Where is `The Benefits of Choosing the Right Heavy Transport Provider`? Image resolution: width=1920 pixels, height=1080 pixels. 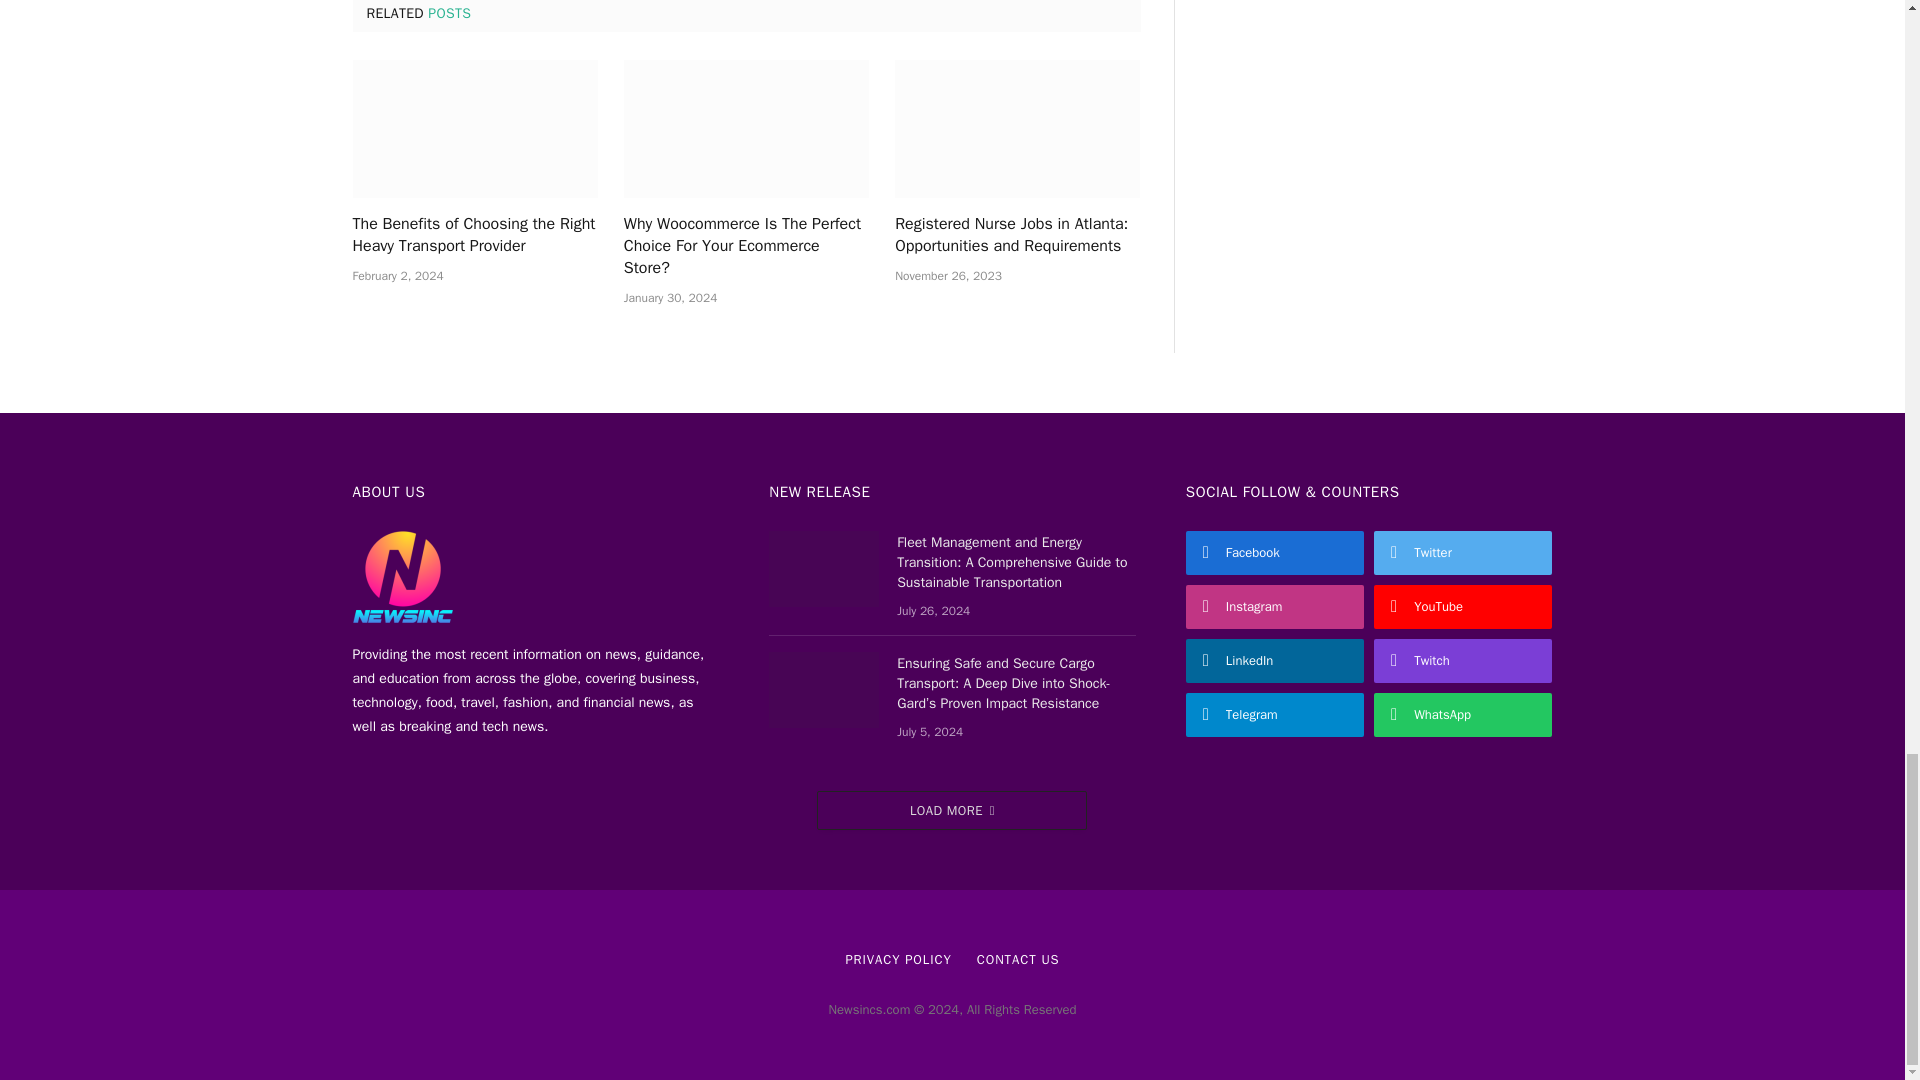 The Benefits of Choosing the Right Heavy Transport Provider is located at coordinates (474, 236).